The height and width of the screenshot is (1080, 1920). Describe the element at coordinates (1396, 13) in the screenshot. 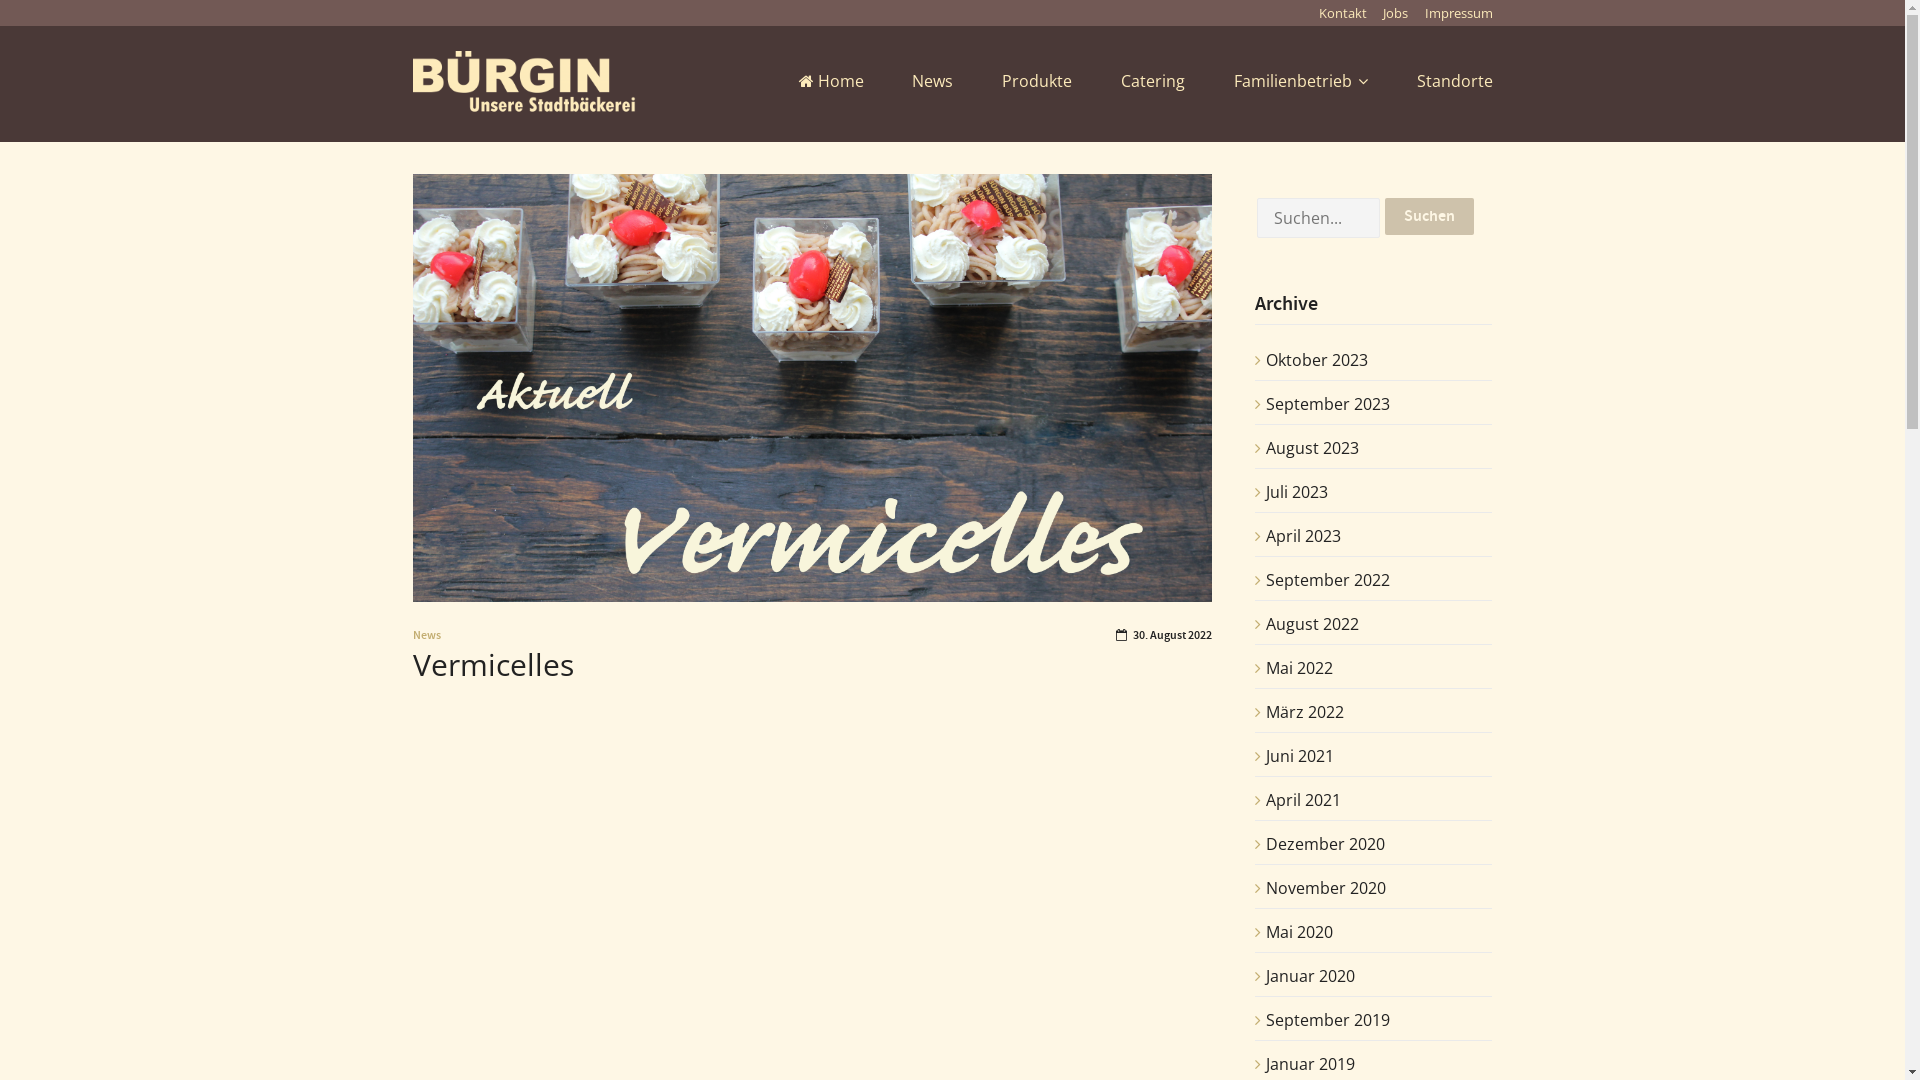

I see `Jobs` at that location.